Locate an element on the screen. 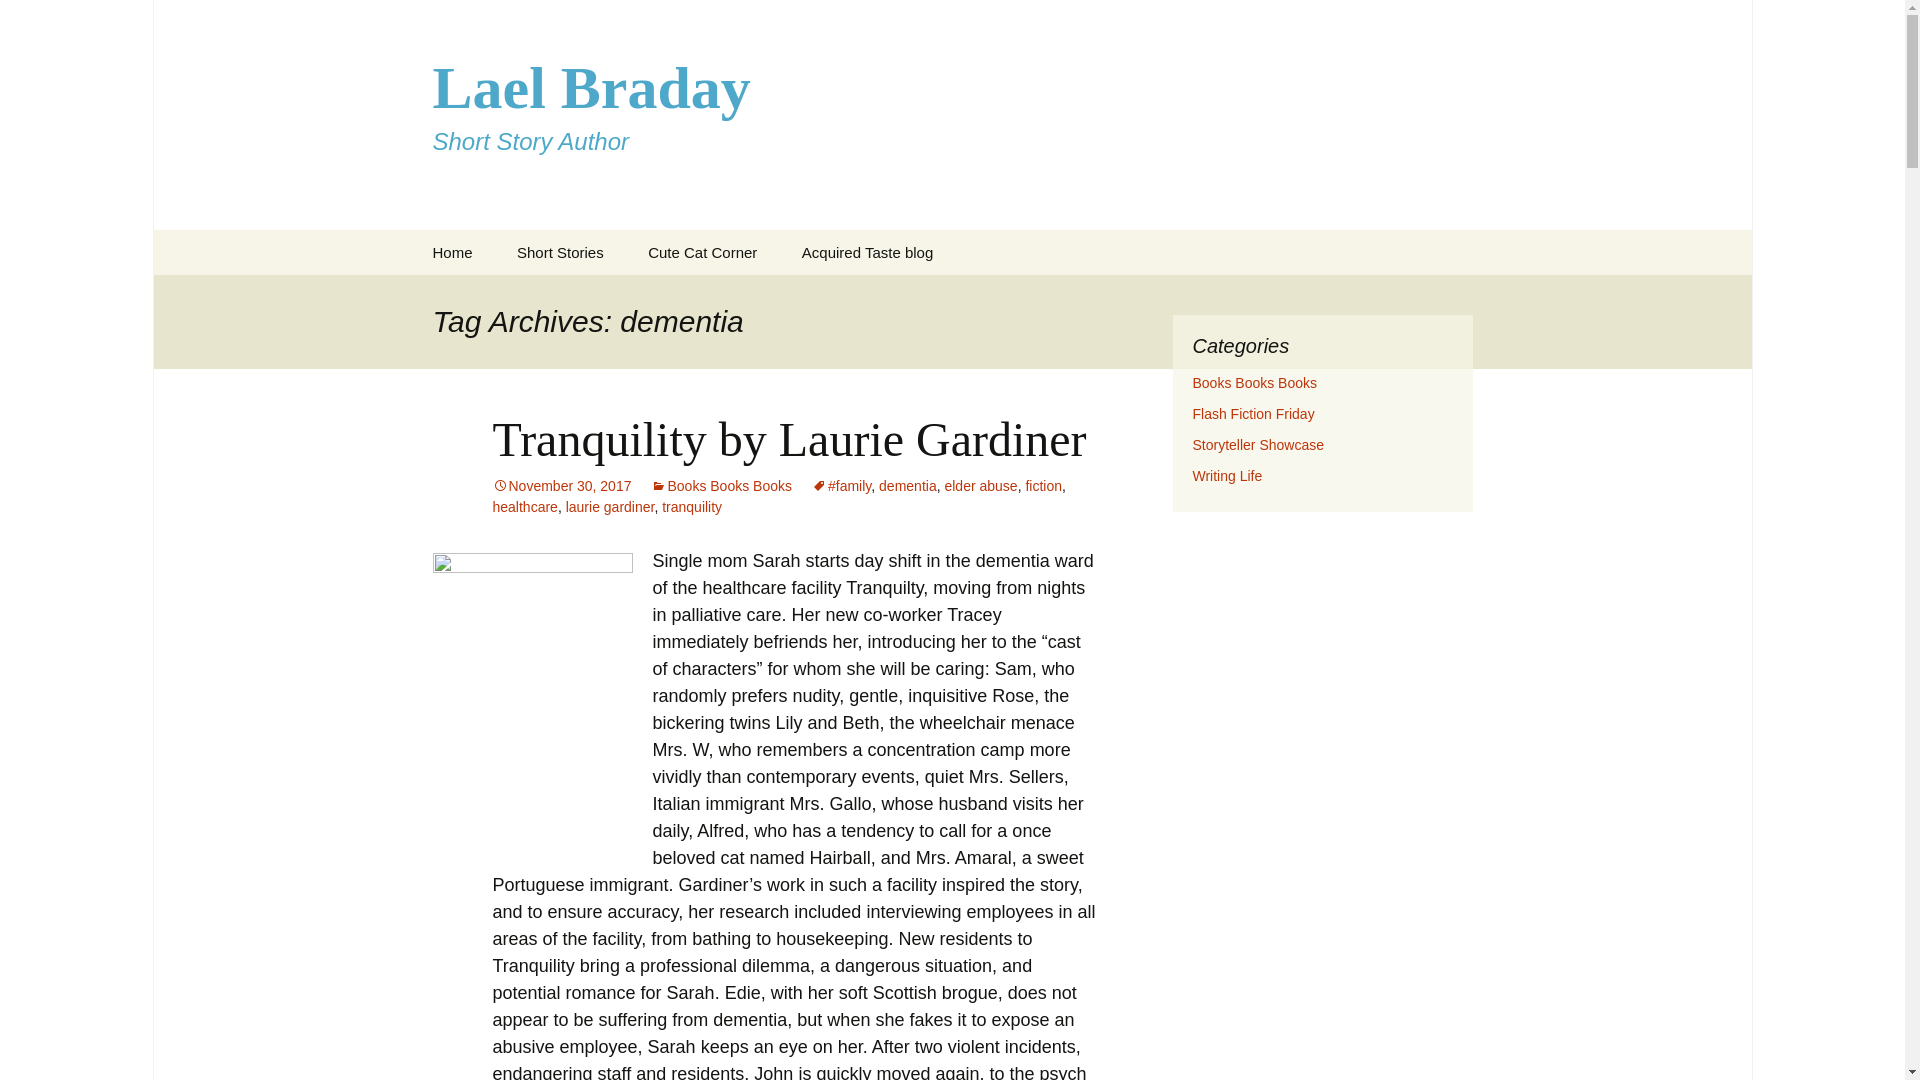 This screenshot has height=1080, width=1920. Search is located at coordinates (866, 252).